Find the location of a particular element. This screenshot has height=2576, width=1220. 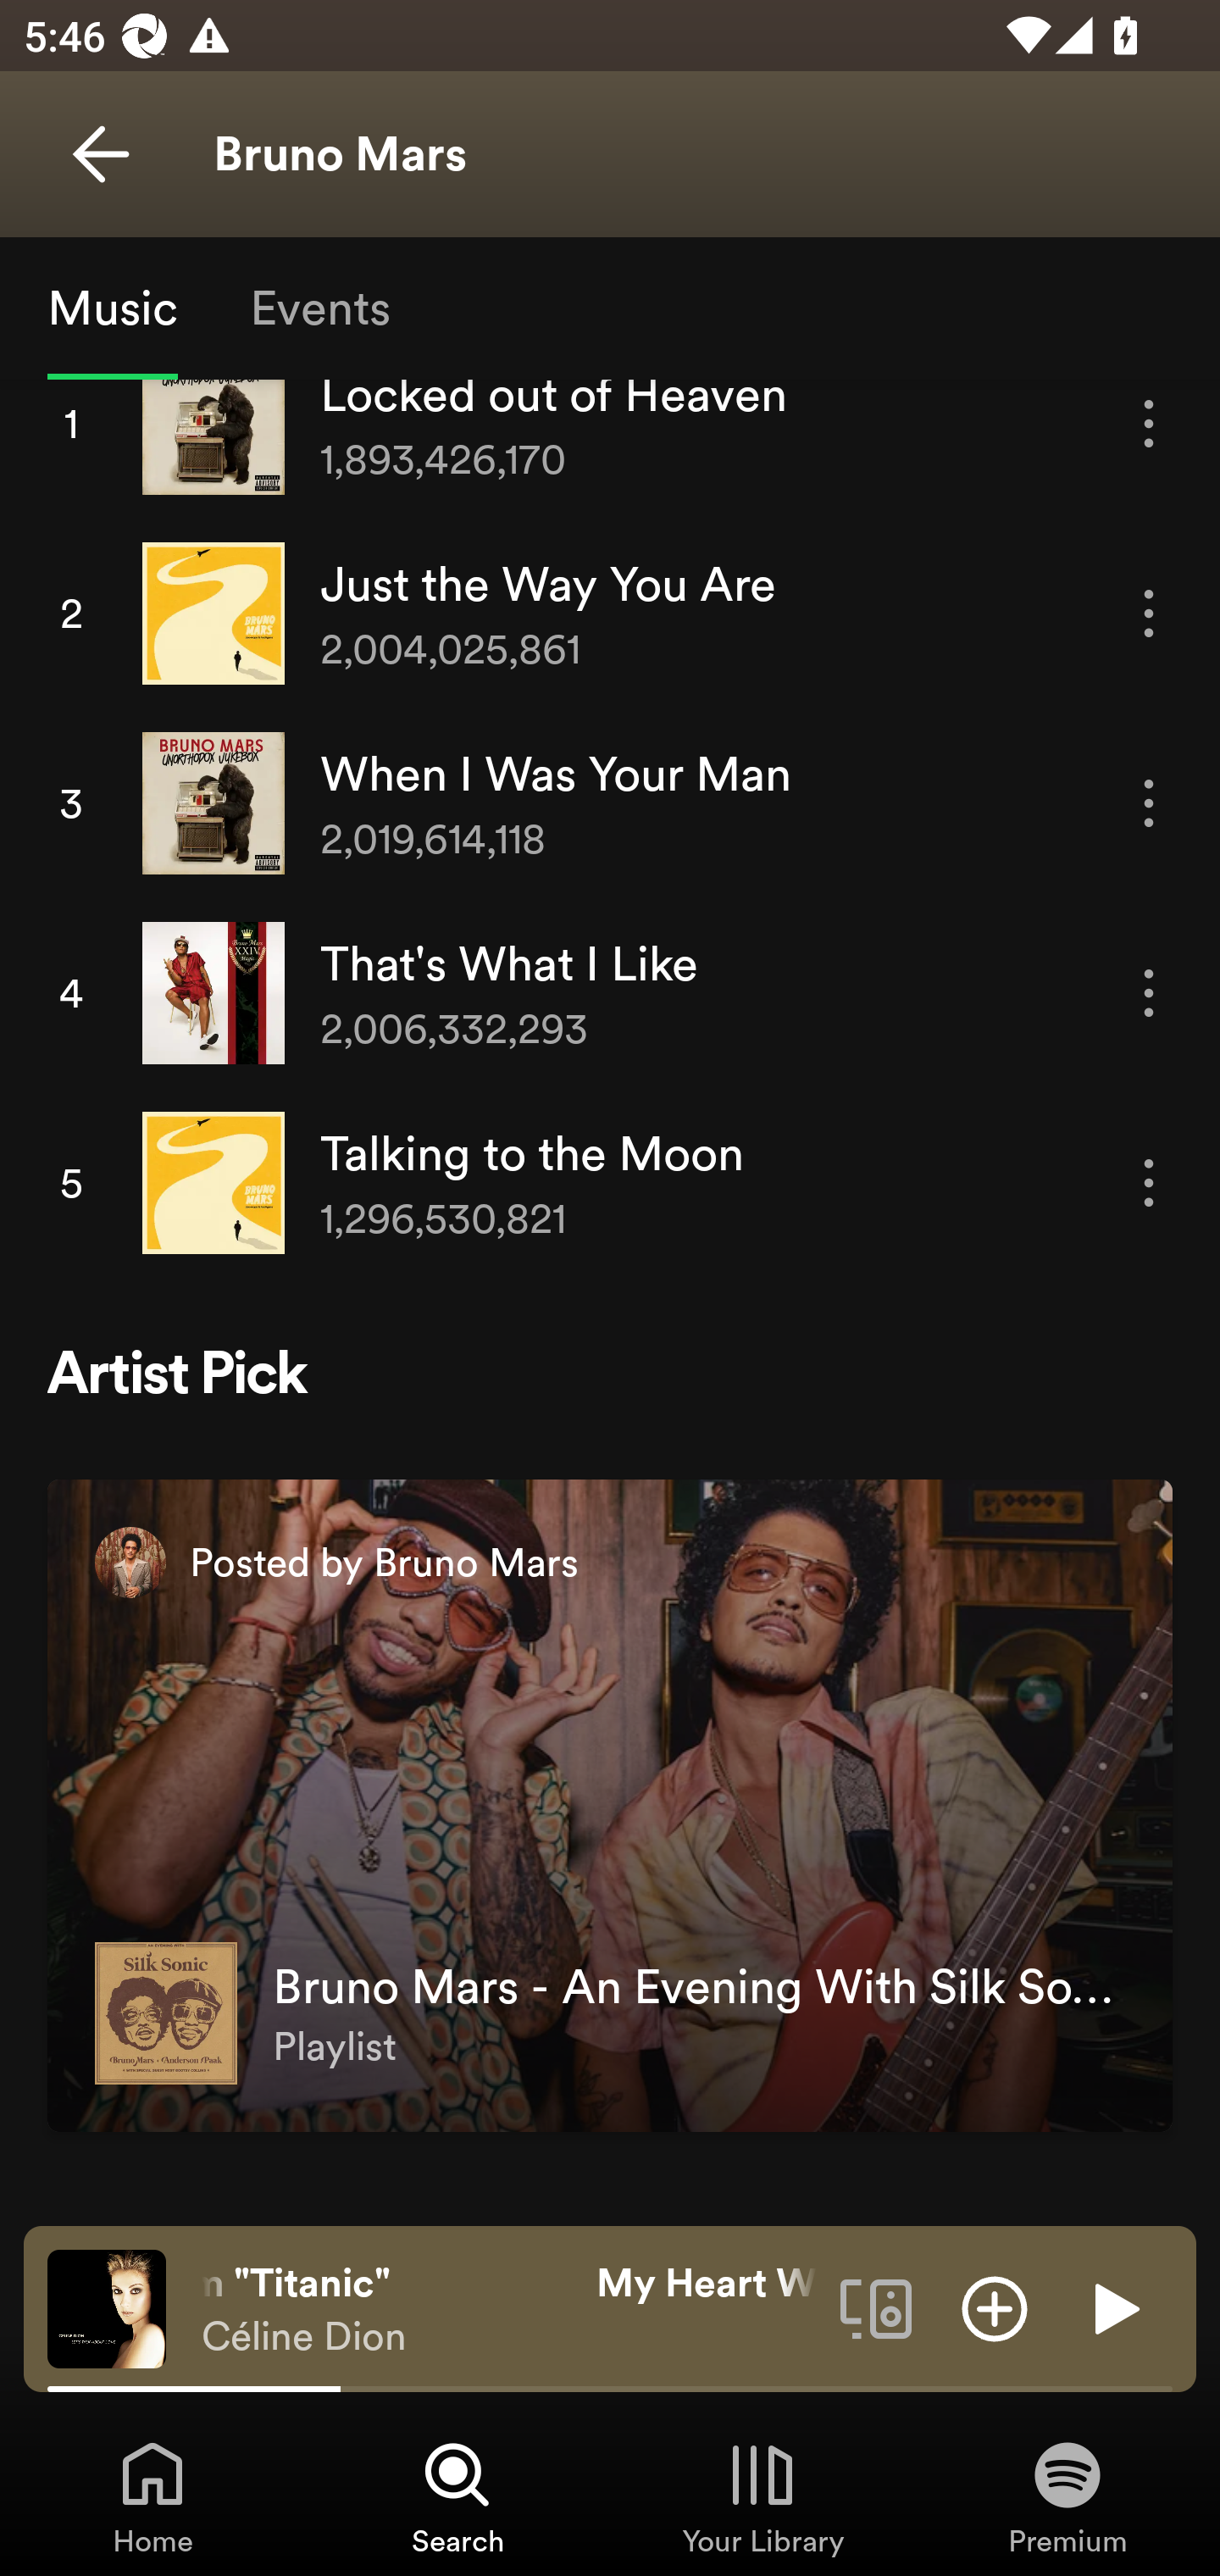

The cover art of the currently playing track is located at coordinates (107, 2307).